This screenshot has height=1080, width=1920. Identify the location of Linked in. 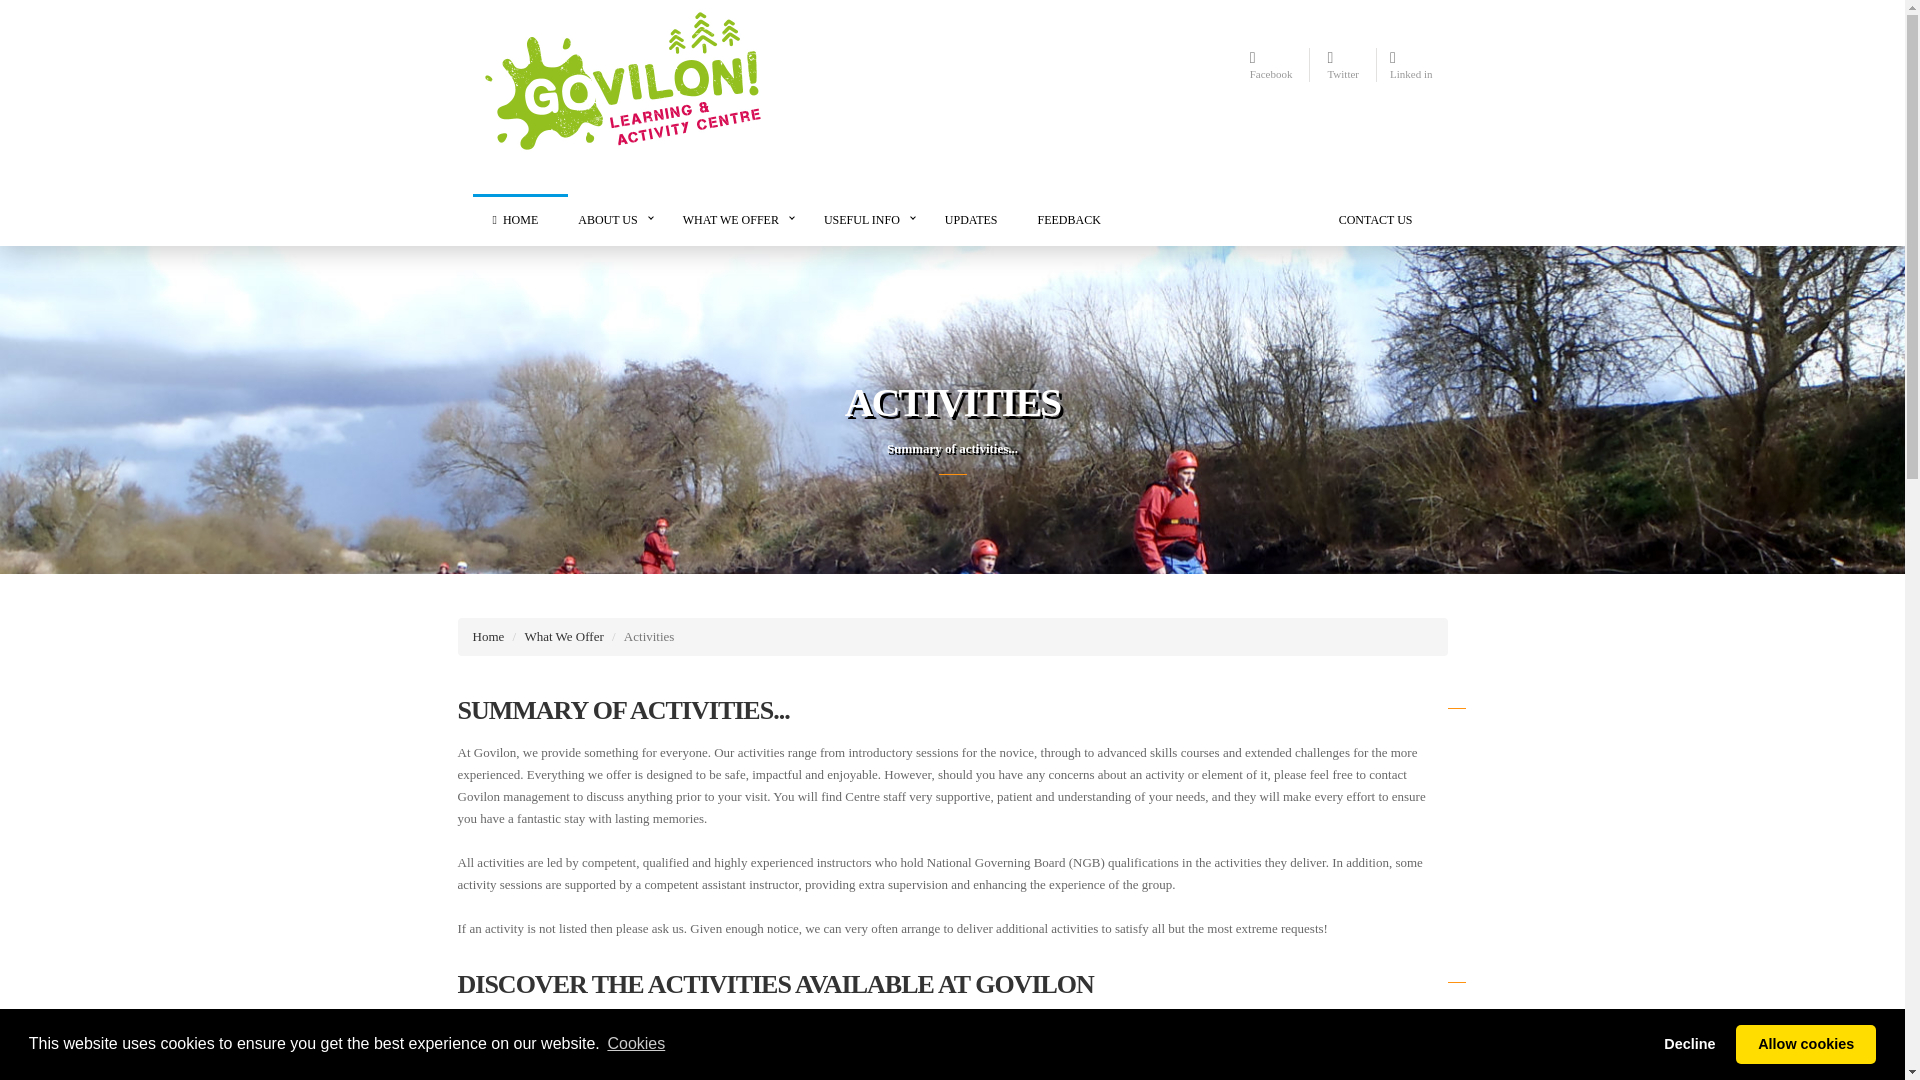
(1411, 64).